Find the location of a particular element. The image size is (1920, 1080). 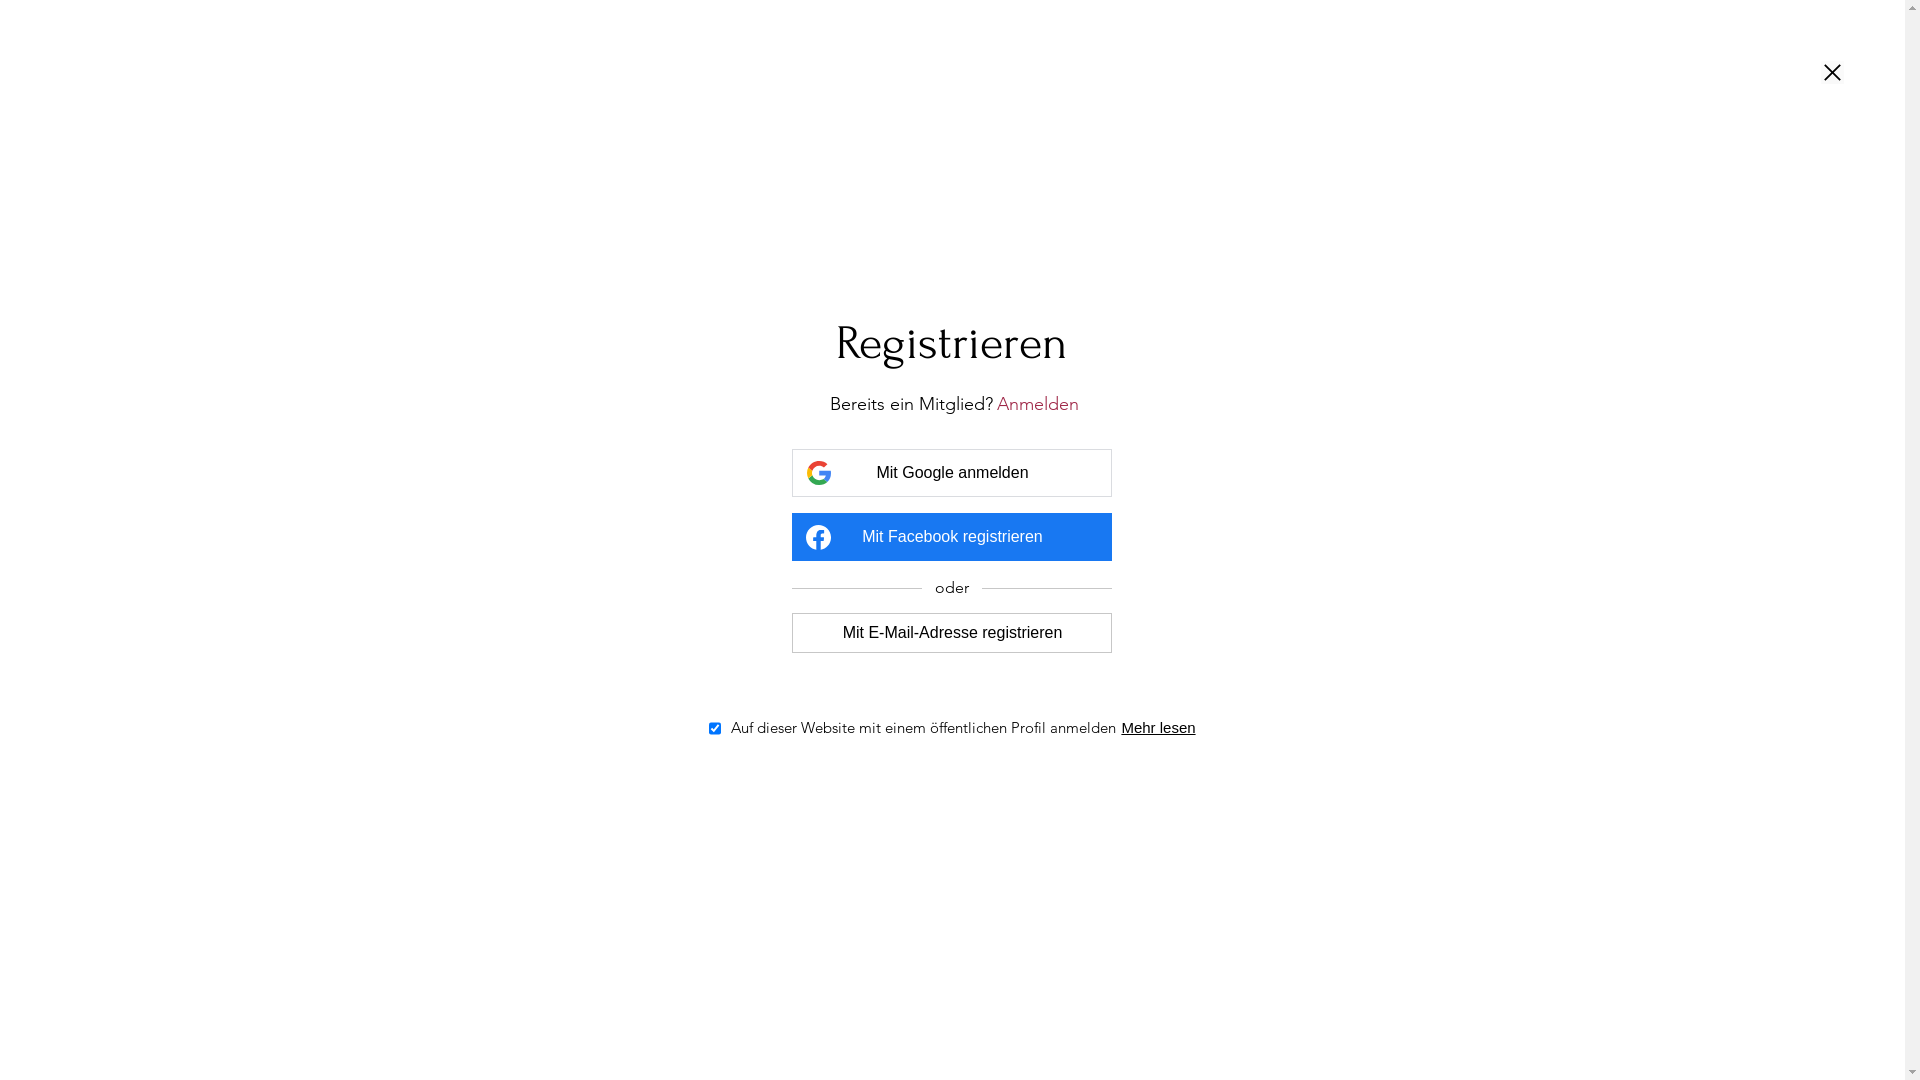

Mit Google anmelden is located at coordinates (952, 473).